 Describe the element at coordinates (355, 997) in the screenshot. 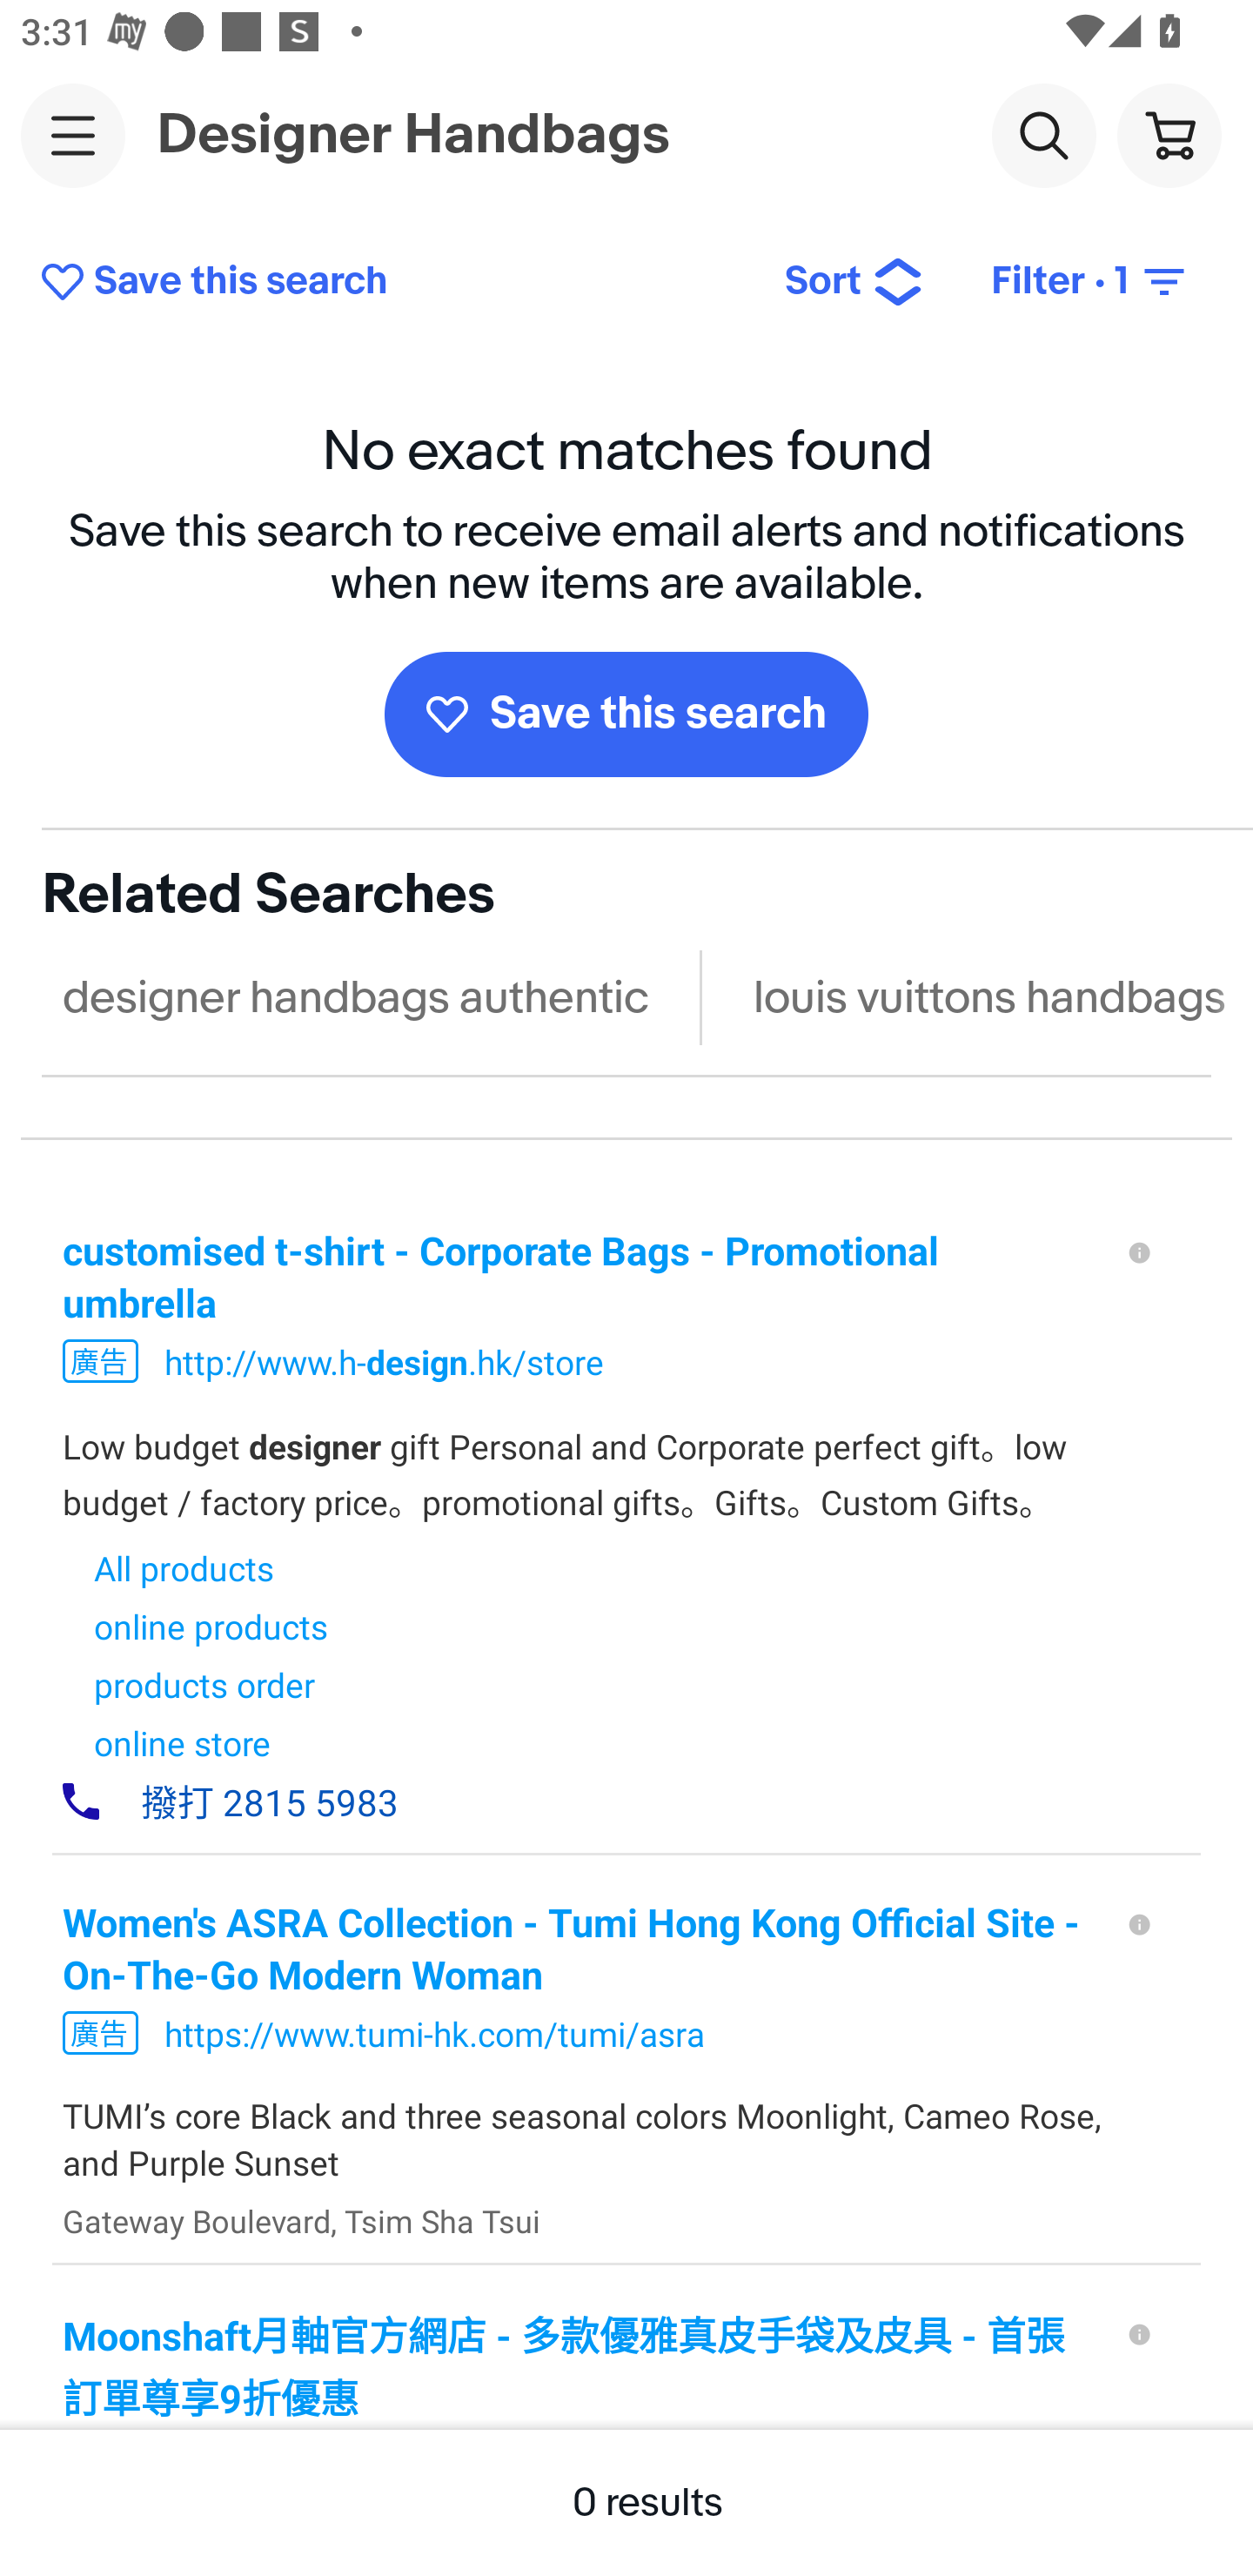

I see `designer handbags authentic` at that location.